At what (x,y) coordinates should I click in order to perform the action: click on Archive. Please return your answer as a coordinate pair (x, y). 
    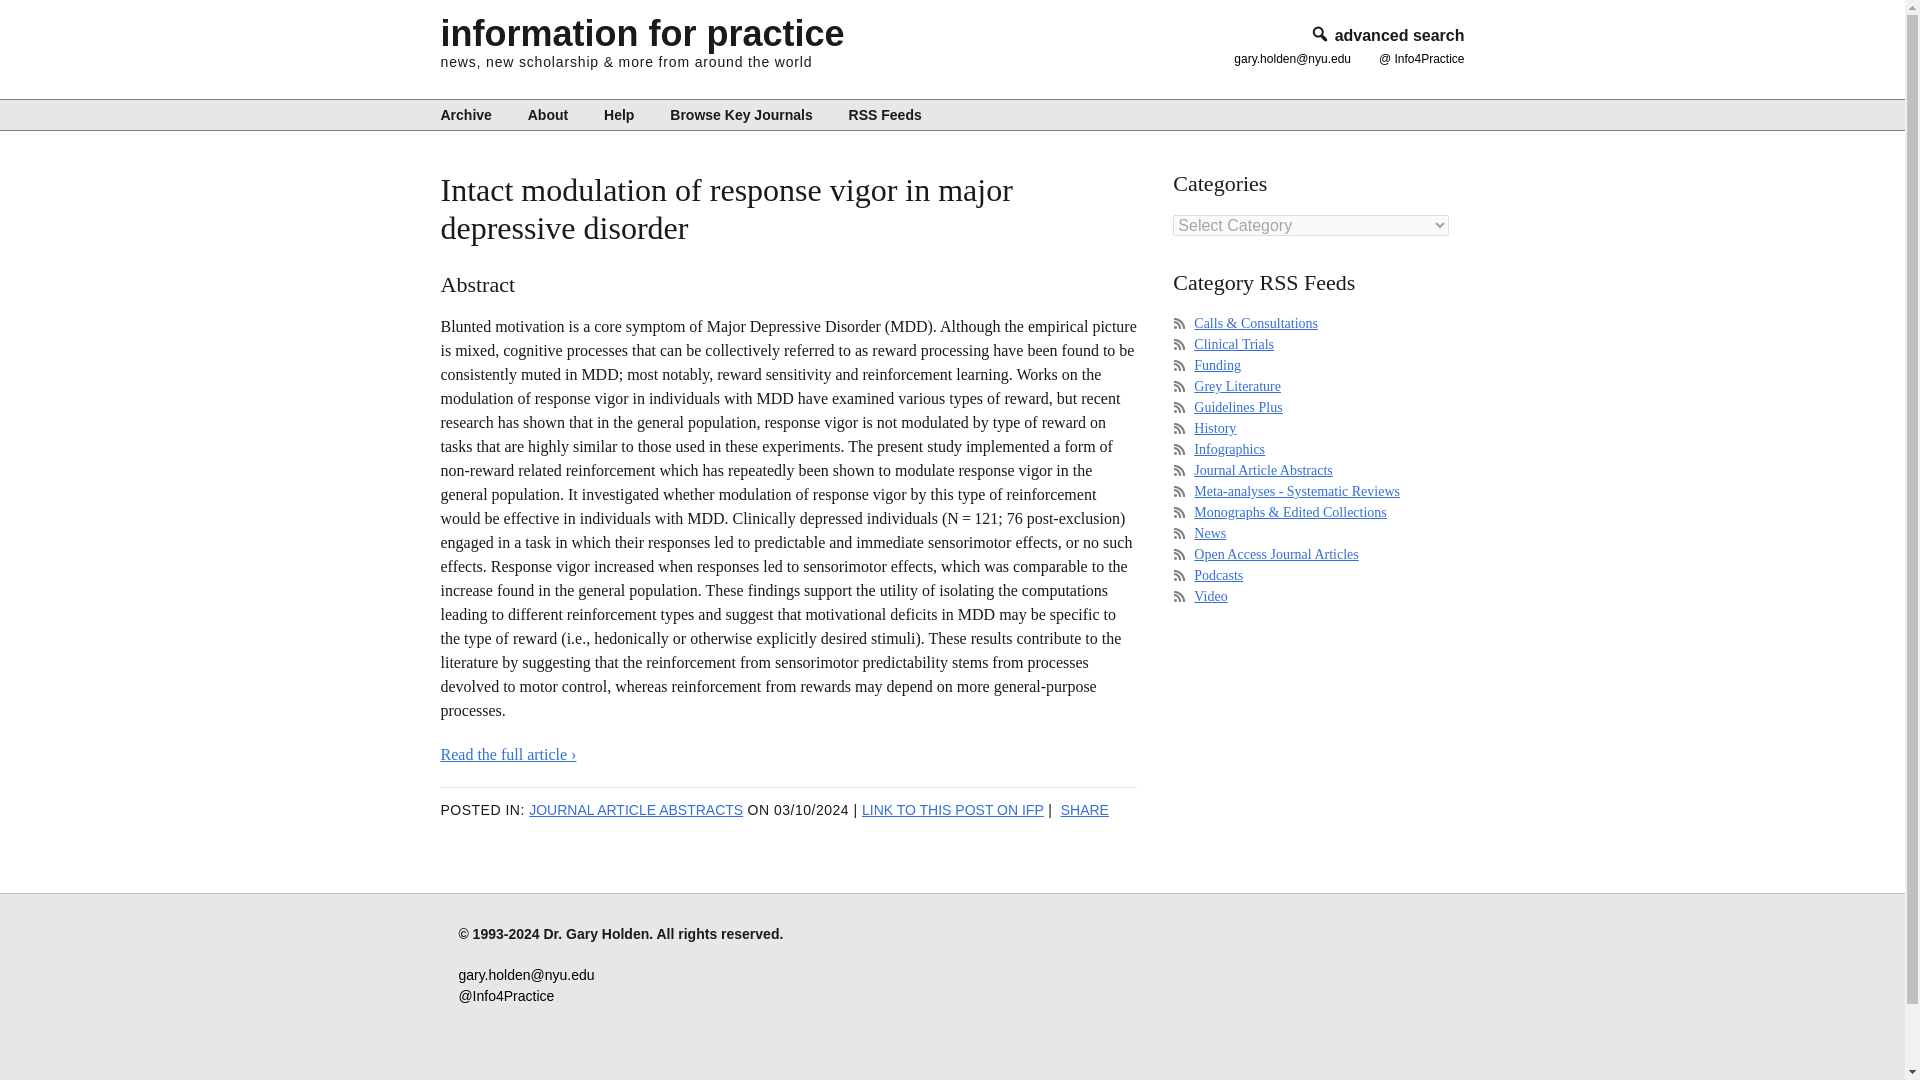
    Looking at the image, I should click on (472, 114).